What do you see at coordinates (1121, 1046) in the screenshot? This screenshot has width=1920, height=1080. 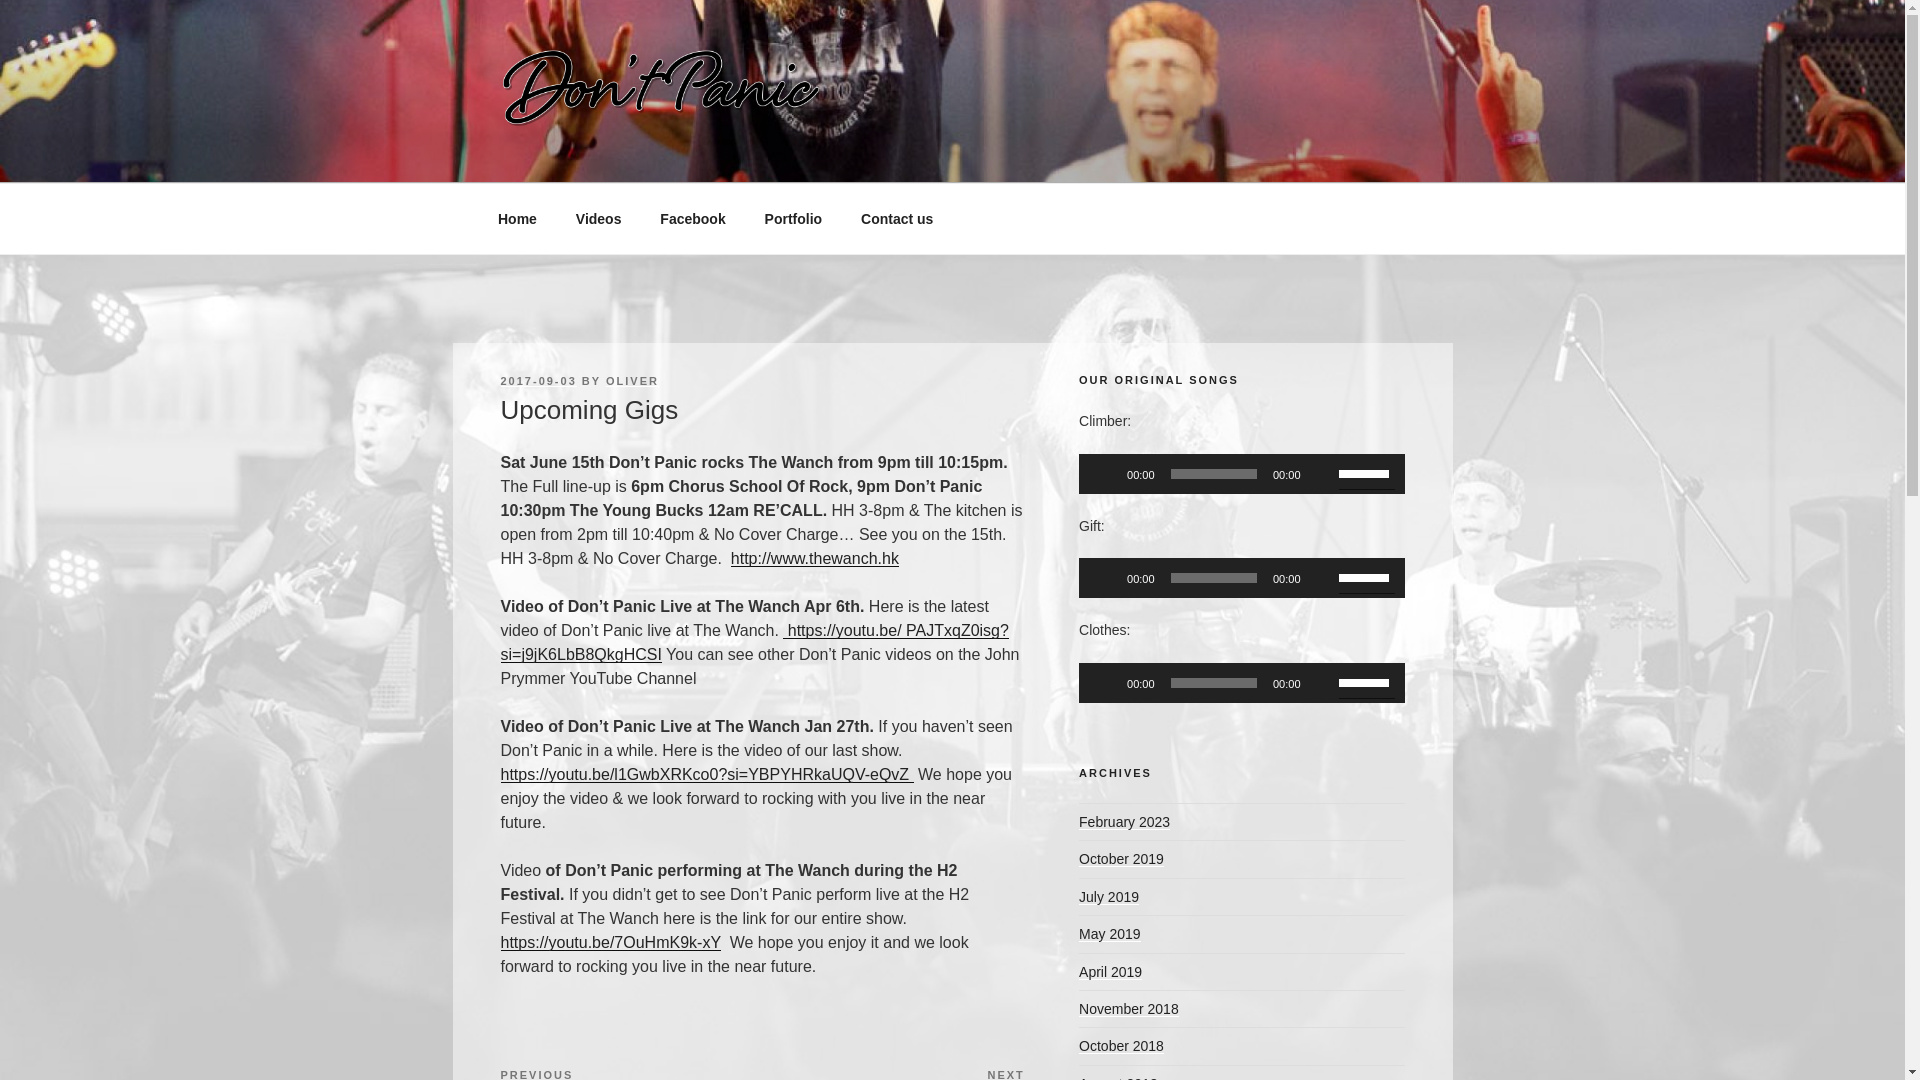 I see `October 2018` at bounding box center [1121, 1046].